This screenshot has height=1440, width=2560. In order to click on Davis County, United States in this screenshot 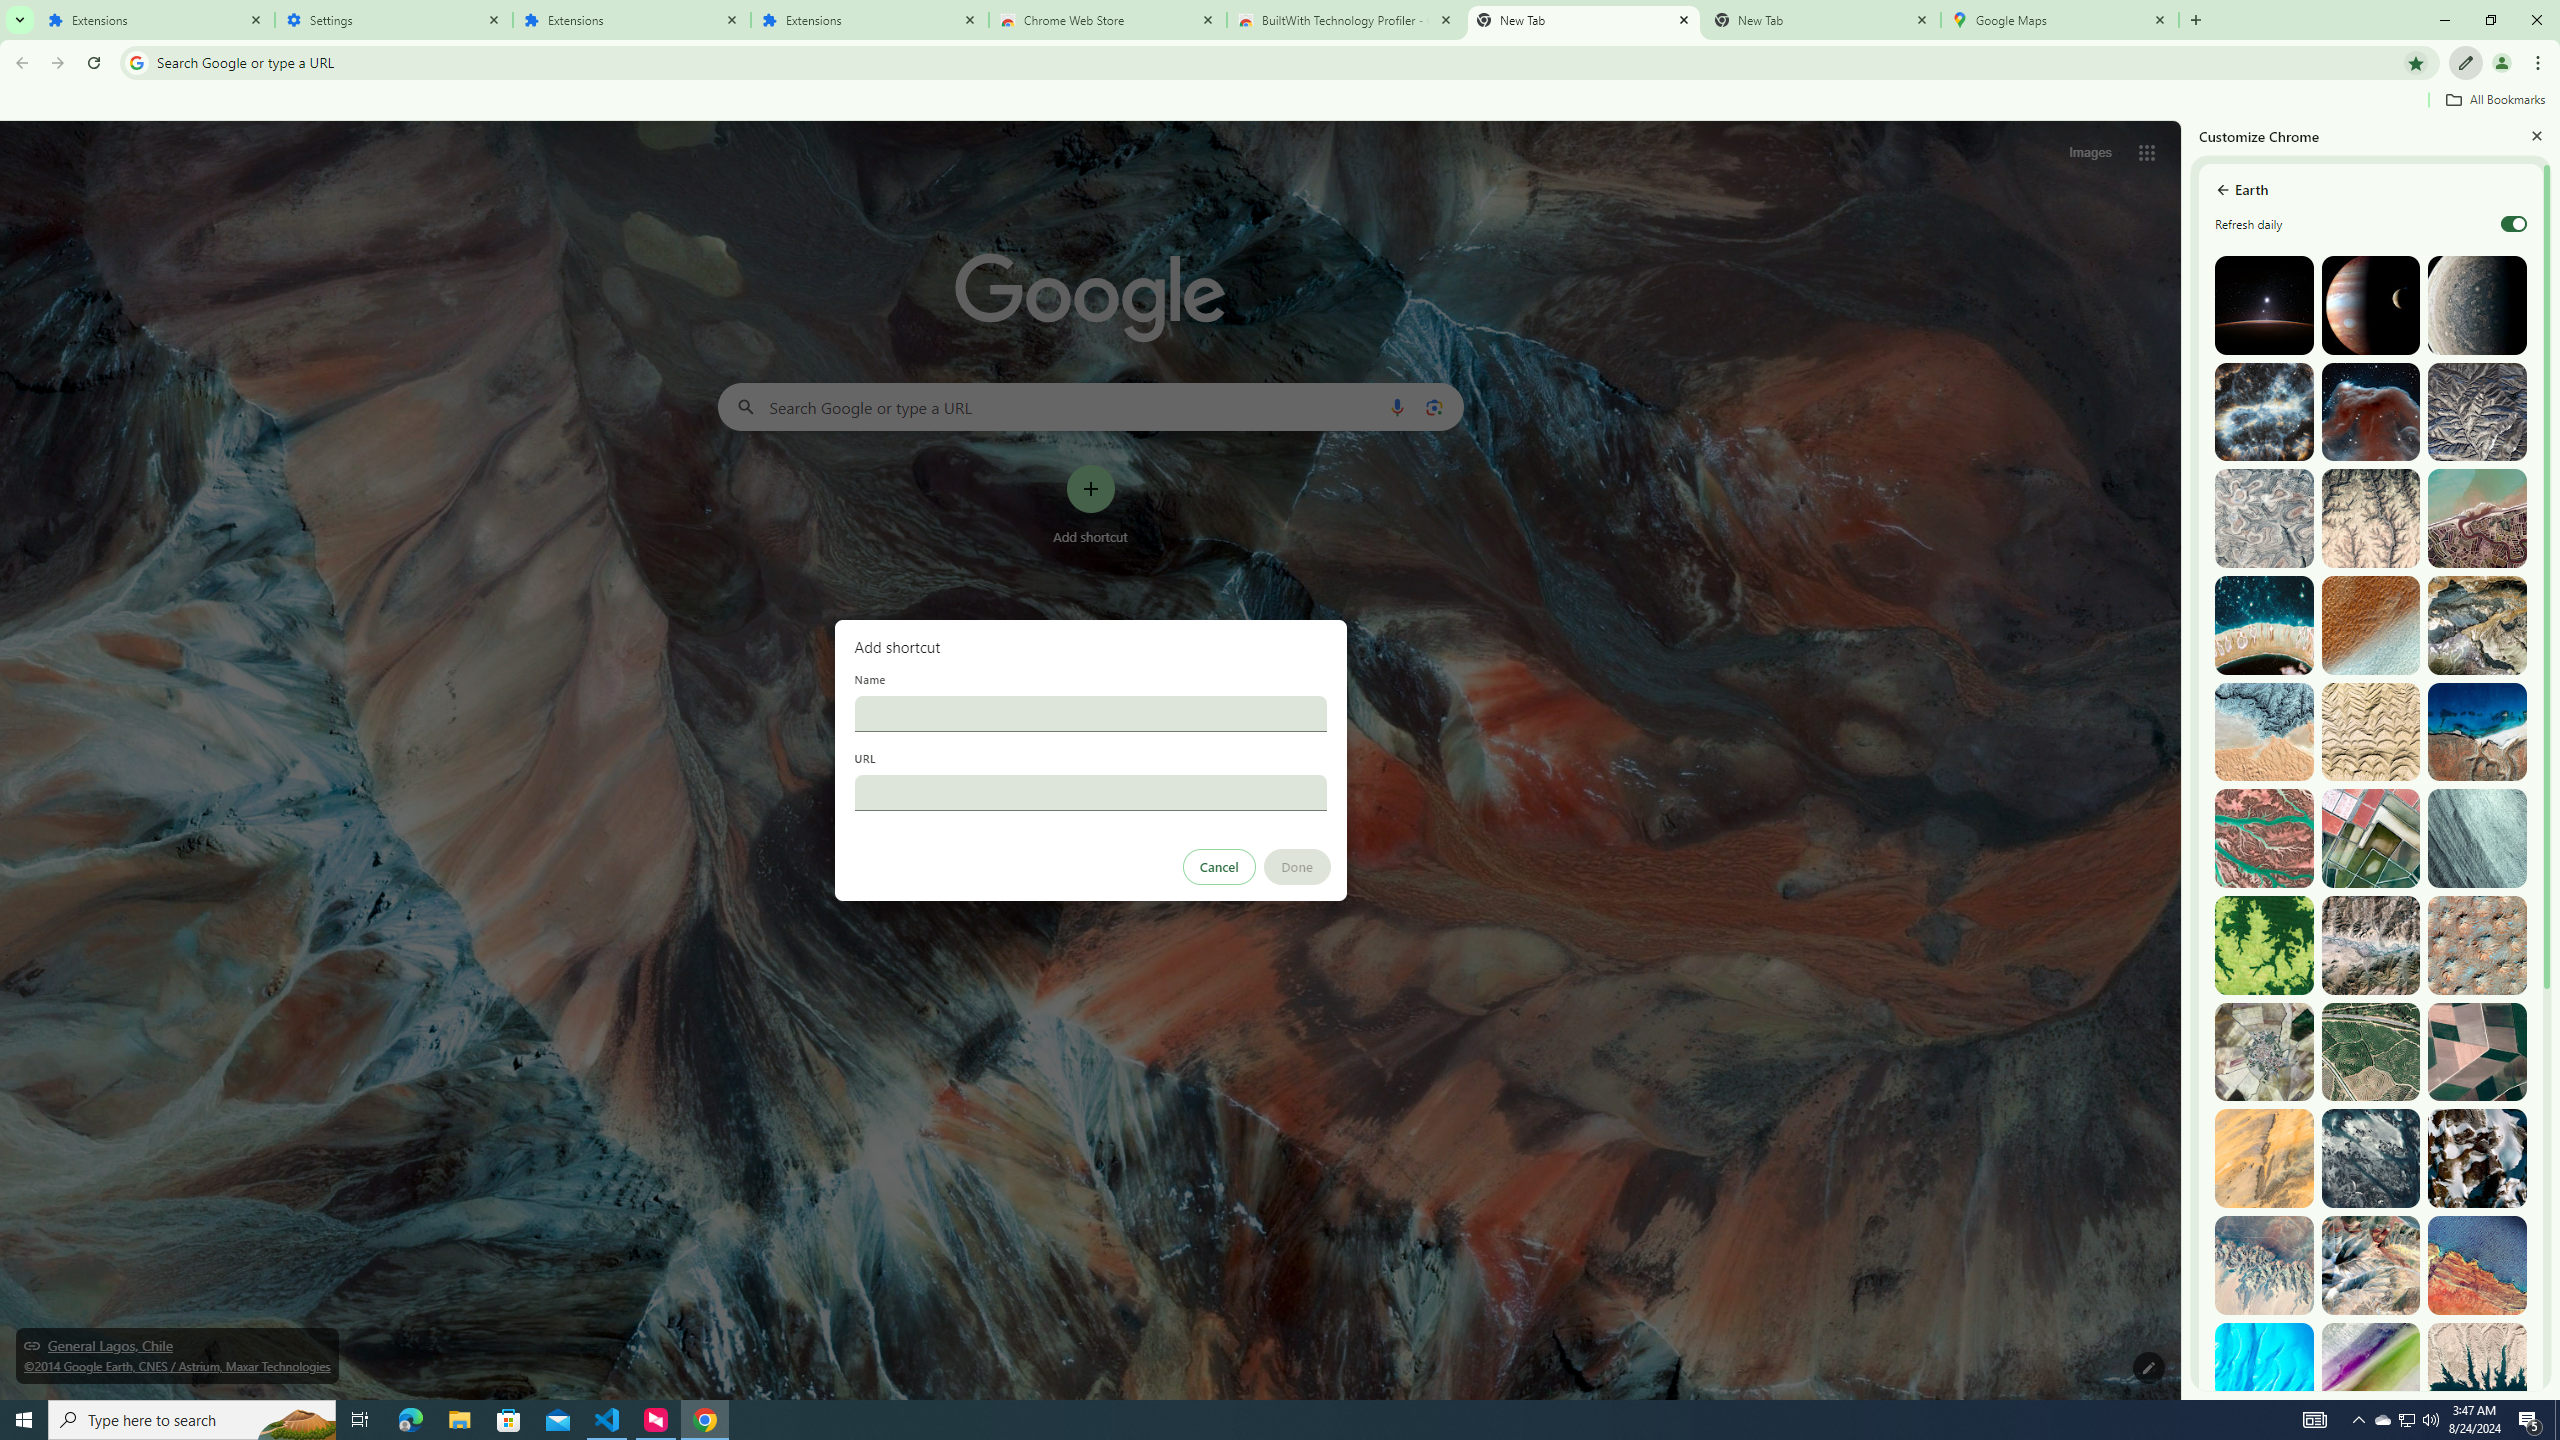, I will do `click(2371, 1372)`.